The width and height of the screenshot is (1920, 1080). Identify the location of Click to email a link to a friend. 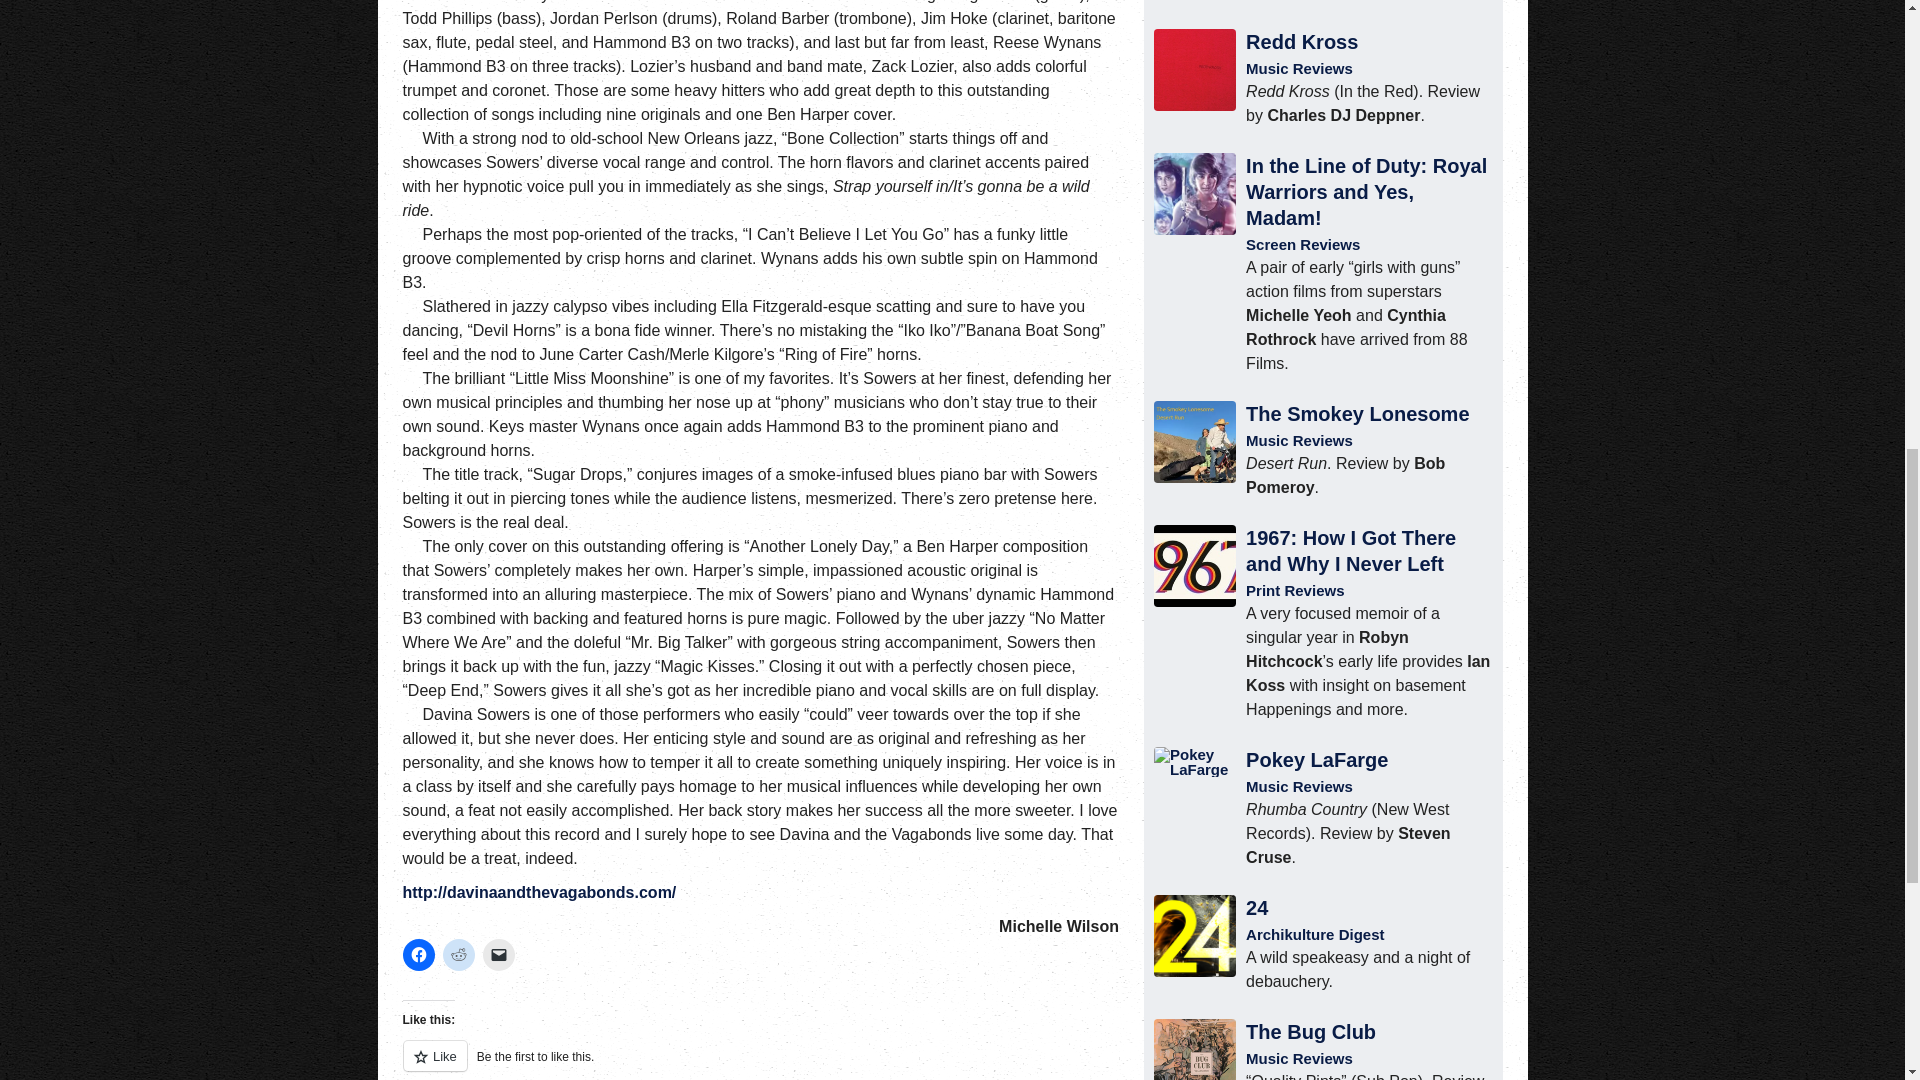
(498, 954).